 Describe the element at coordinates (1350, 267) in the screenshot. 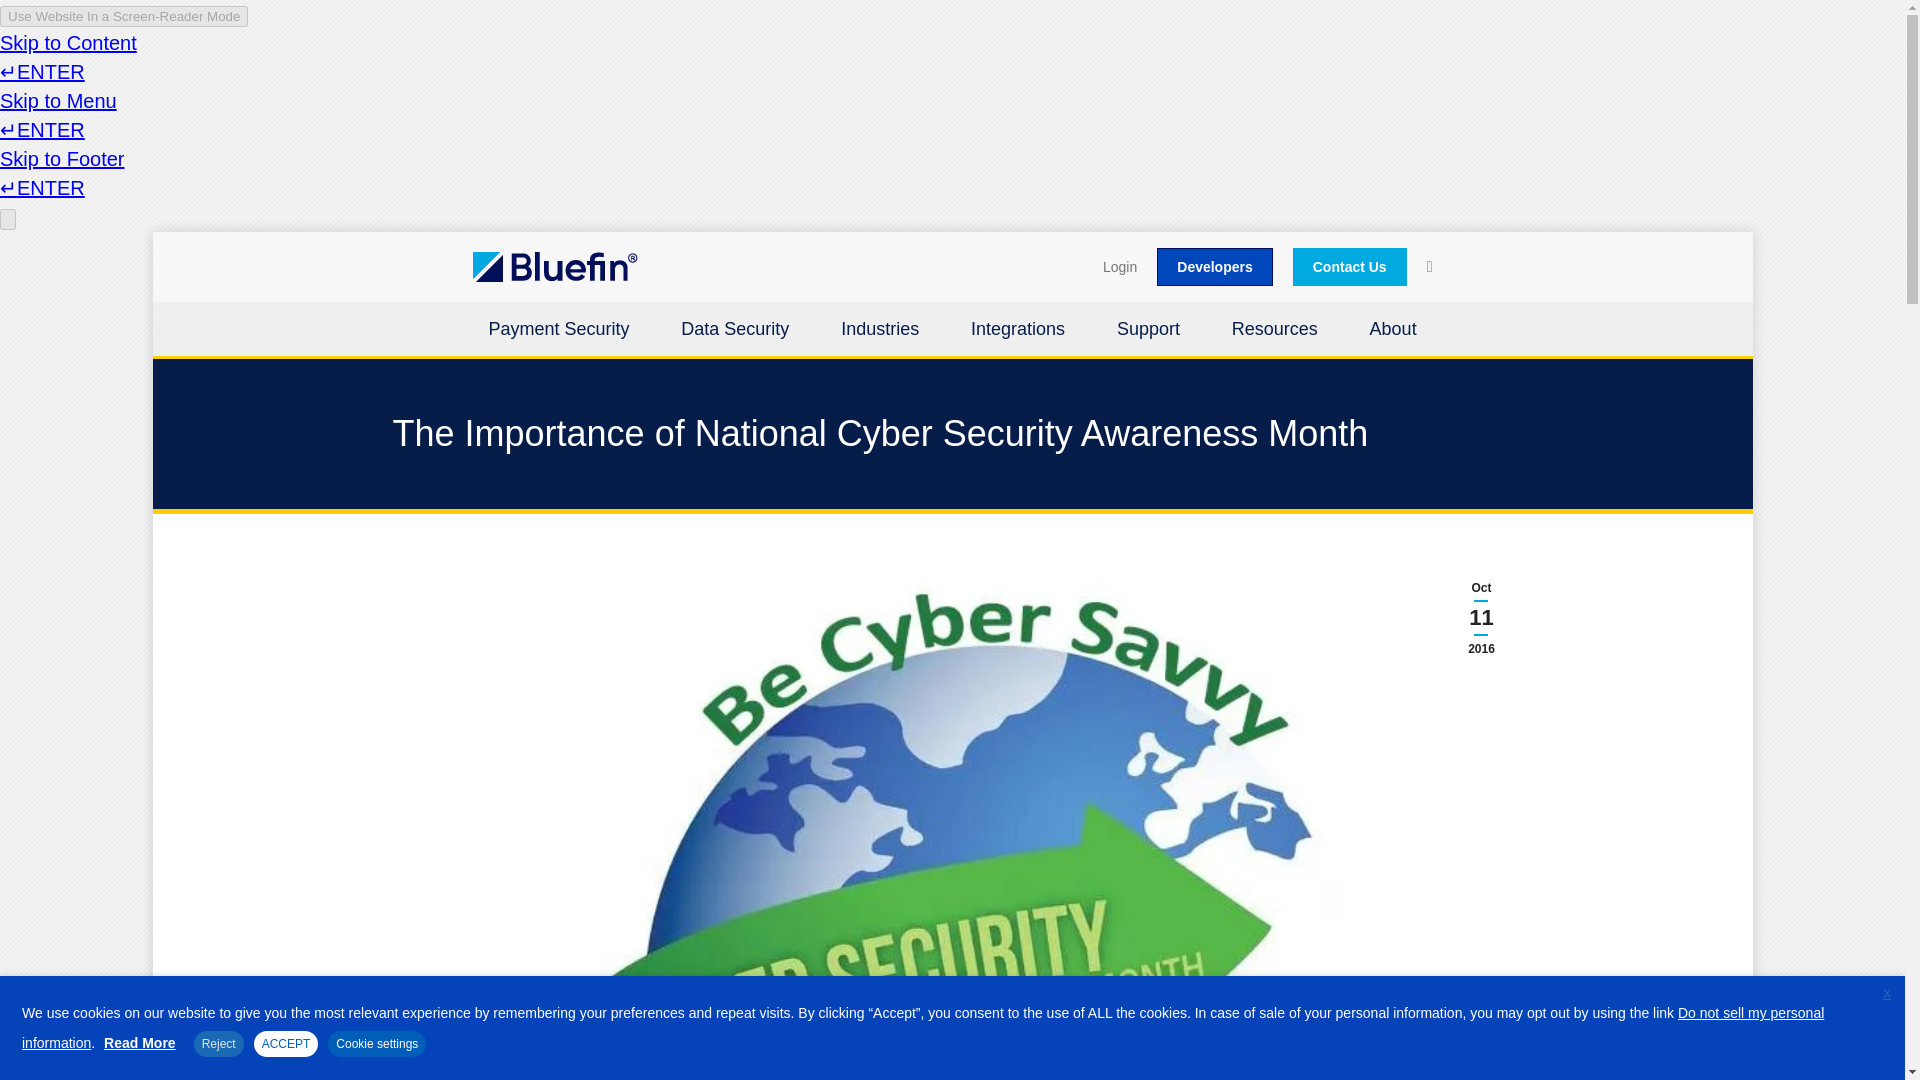

I see `Contact Us` at that location.